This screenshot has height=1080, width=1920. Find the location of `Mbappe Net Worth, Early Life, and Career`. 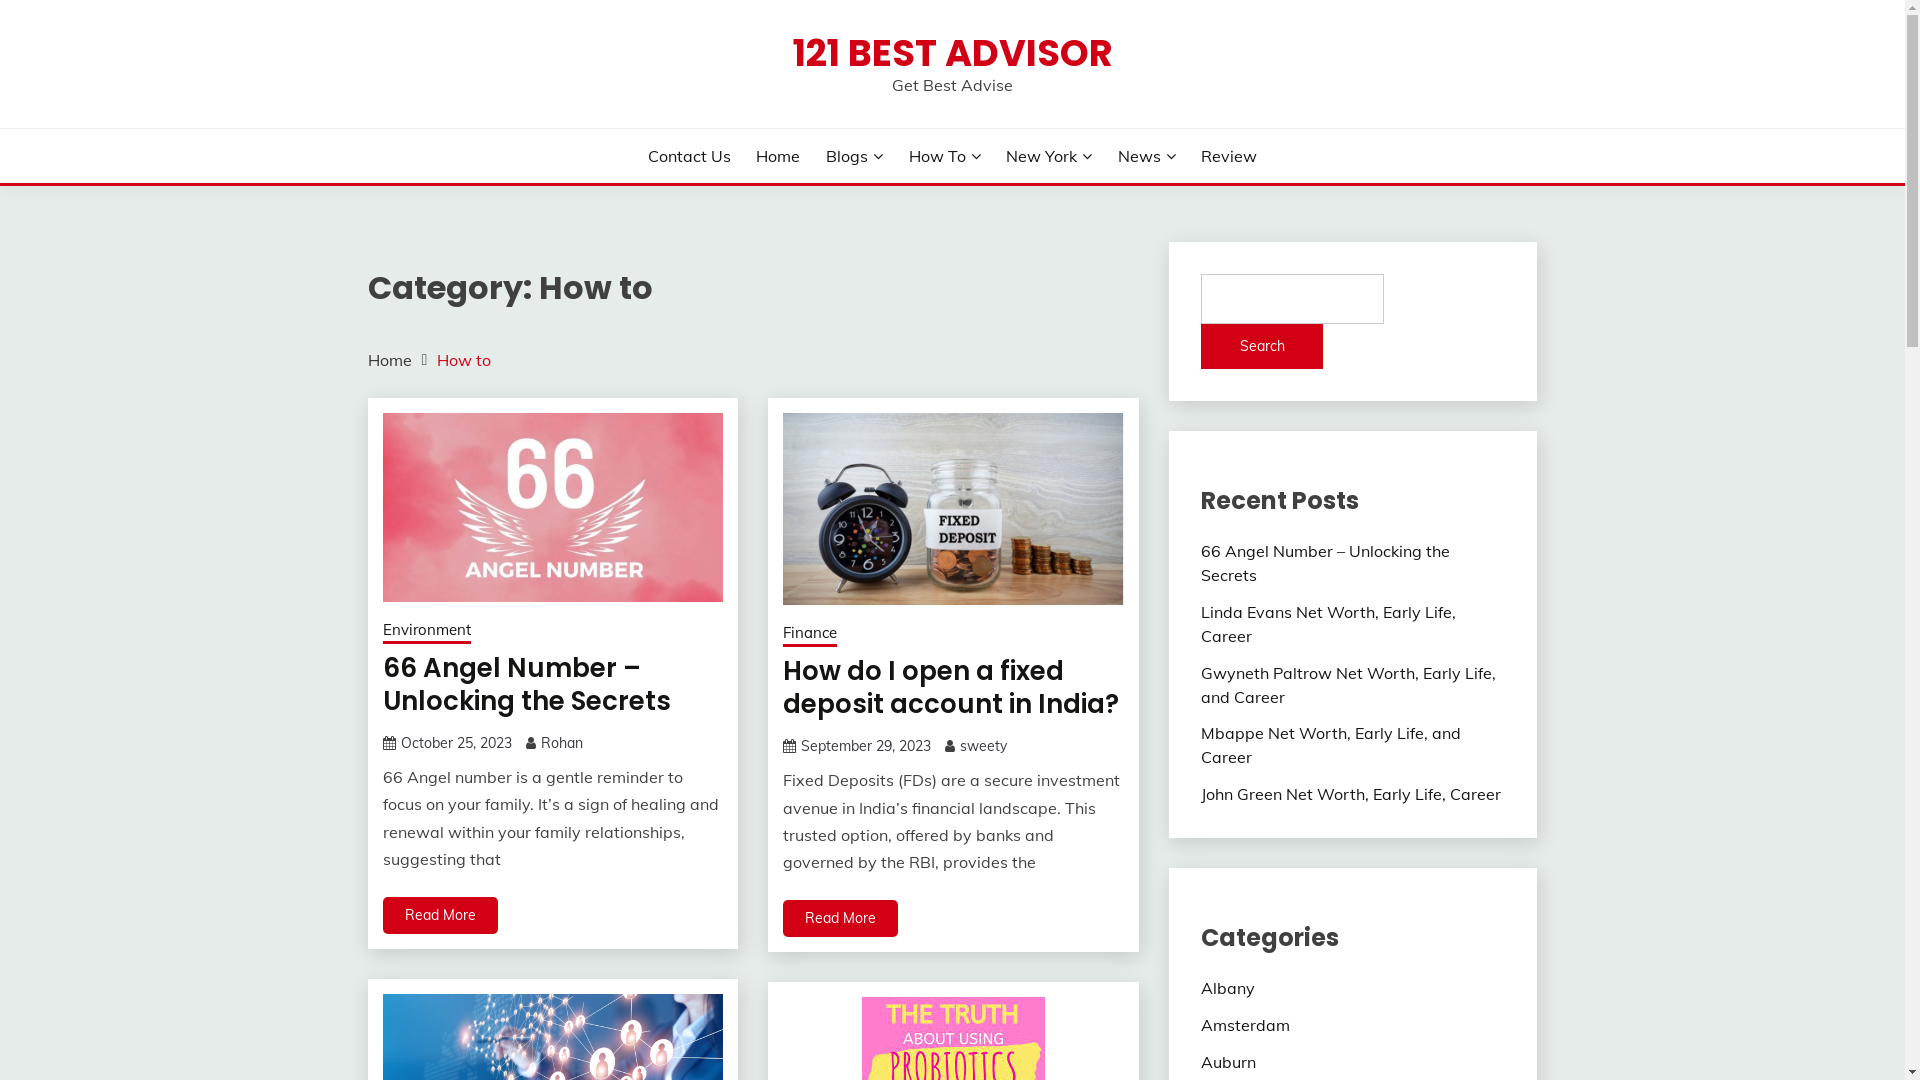

Mbappe Net Worth, Early Life, and Career is located at coordinates (1331, 745).